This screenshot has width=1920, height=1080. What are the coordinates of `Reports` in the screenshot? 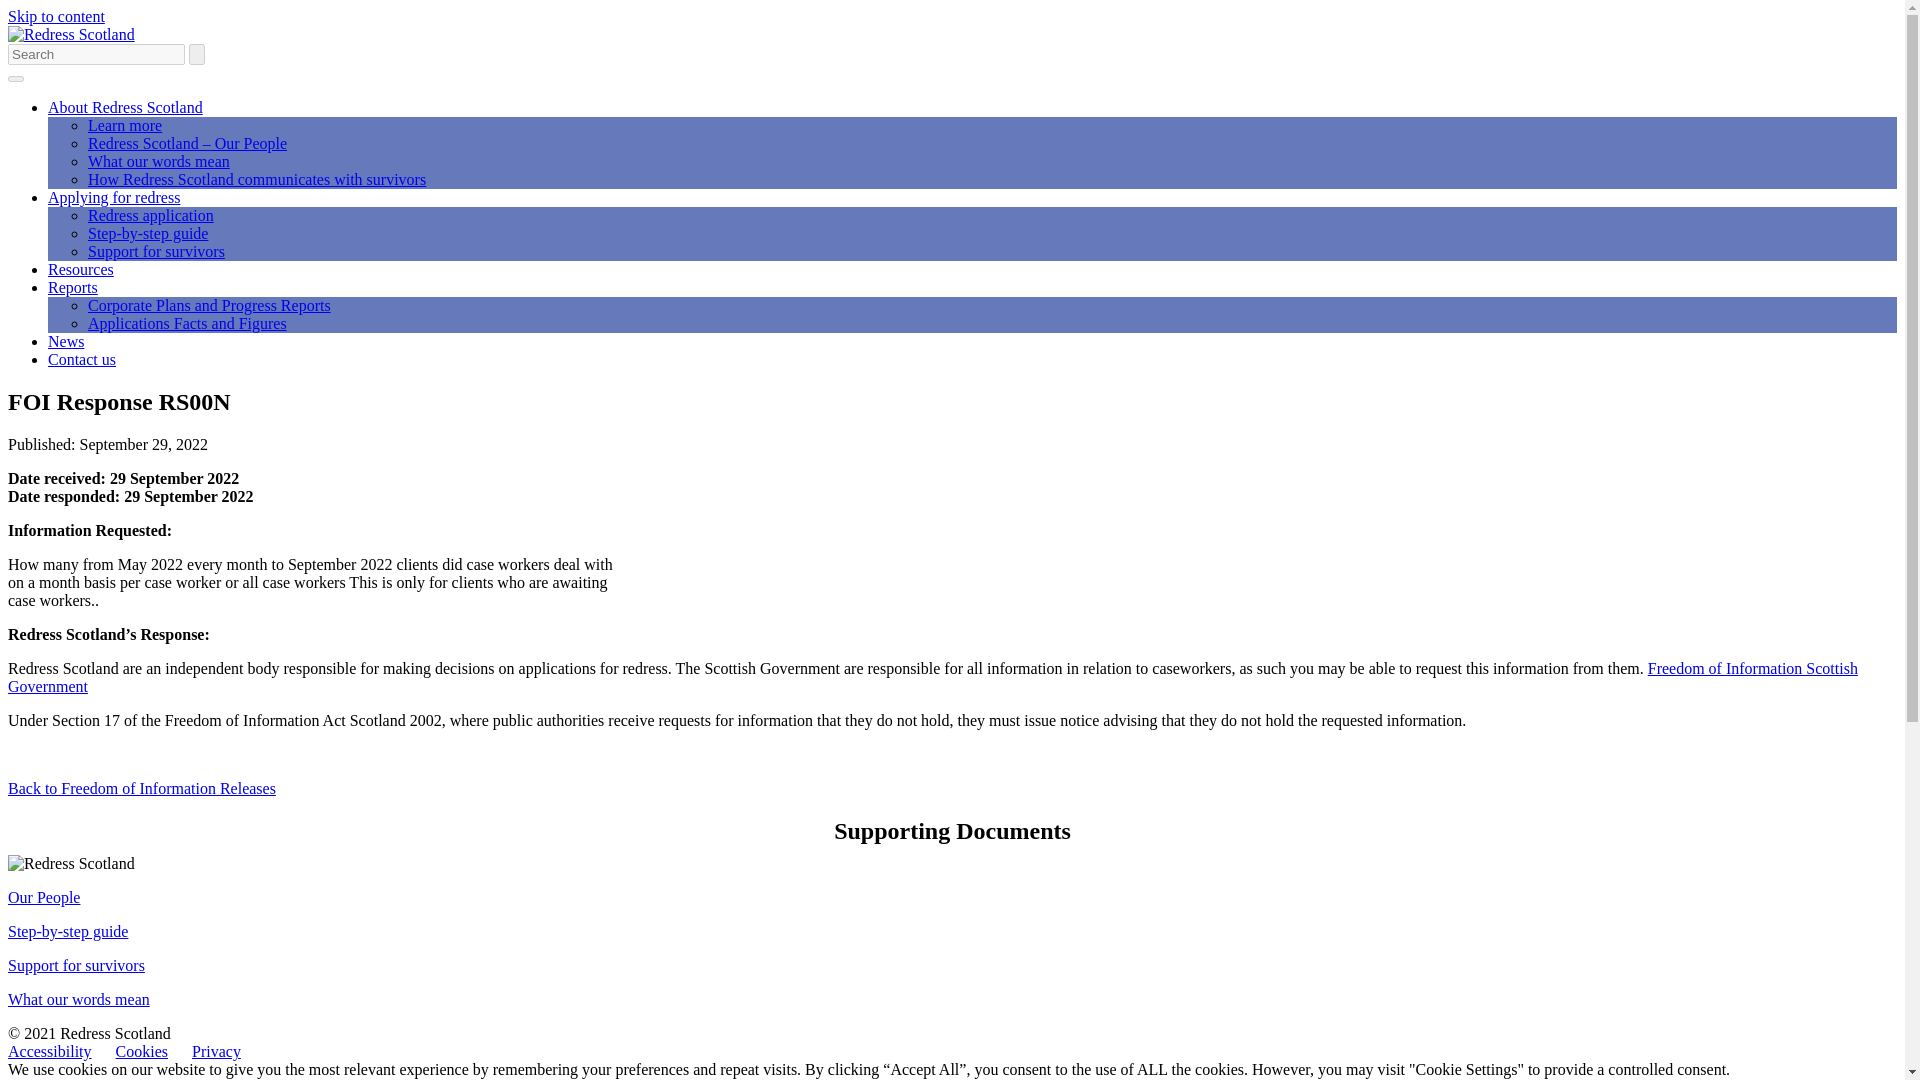 It's located at (72, 286).